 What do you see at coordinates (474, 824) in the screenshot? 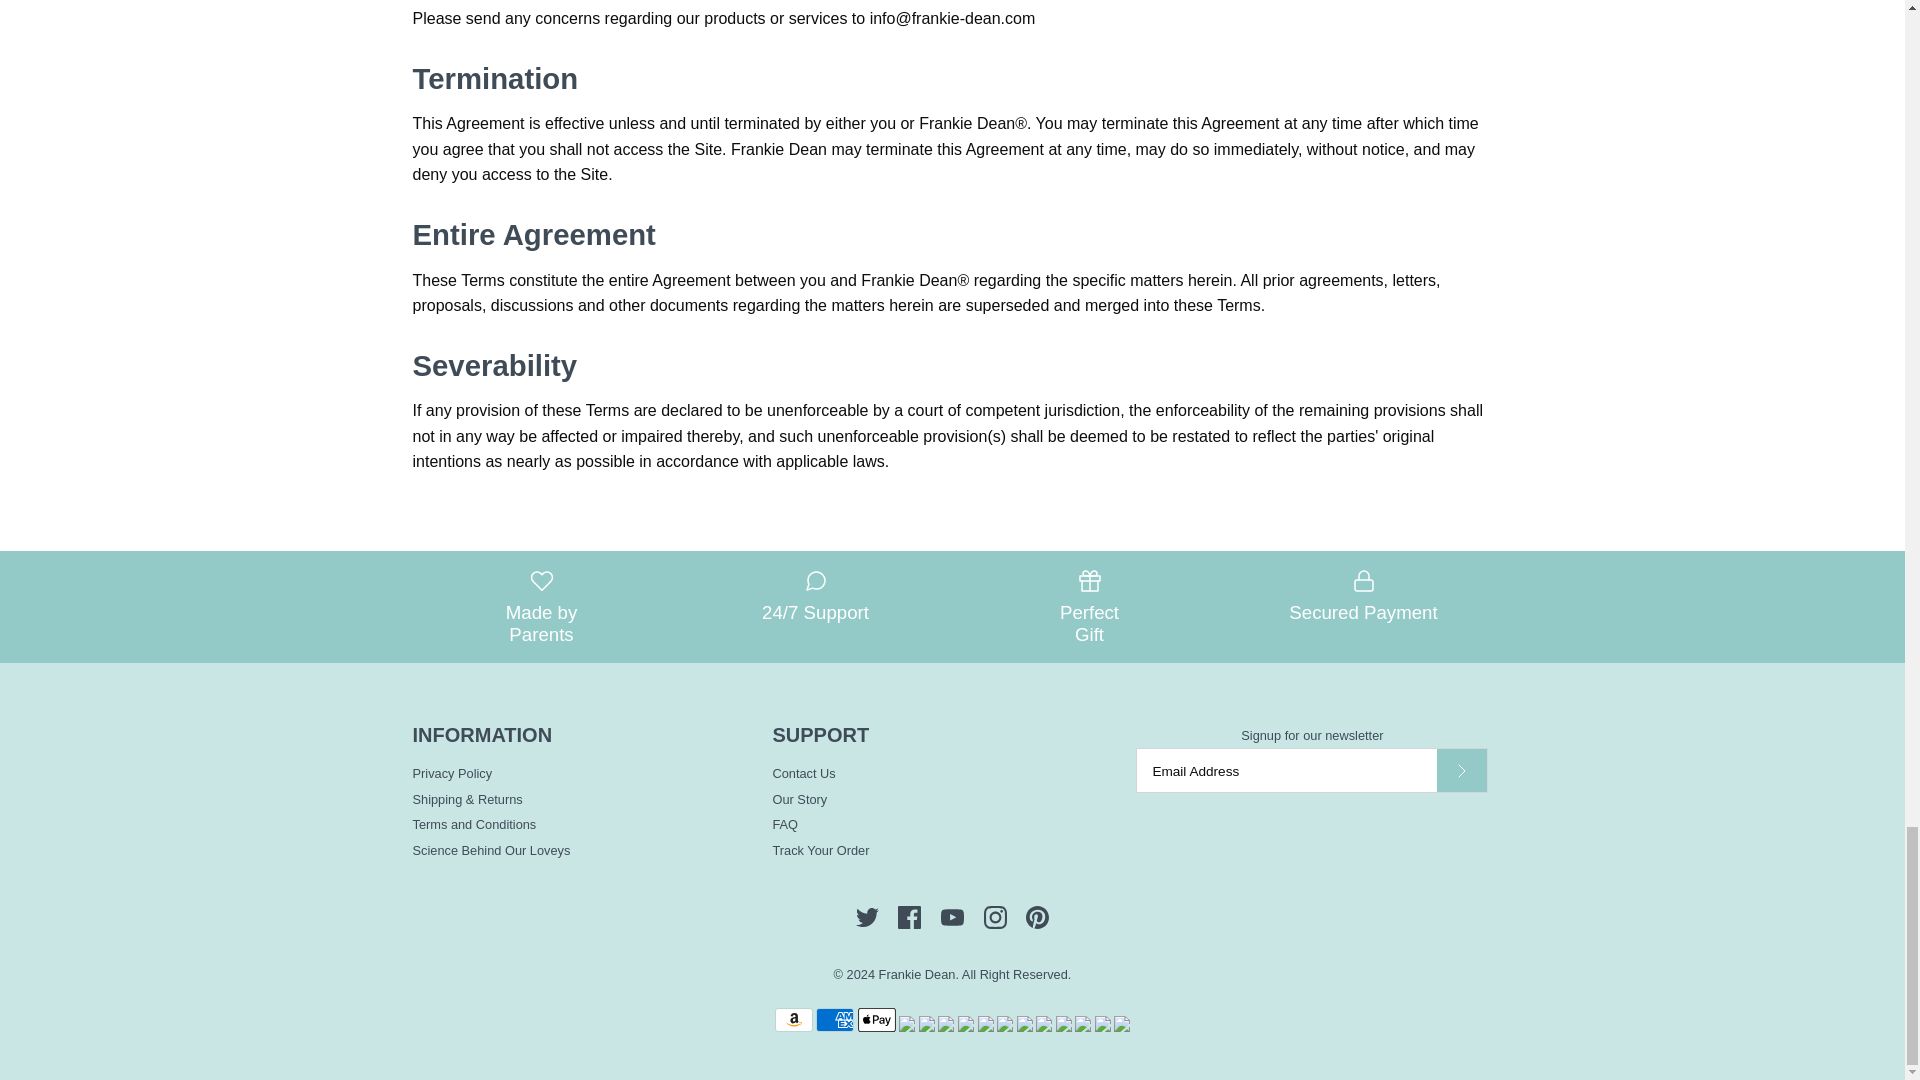
I see `Terms and Conditions` at bounding box center [474, 824].